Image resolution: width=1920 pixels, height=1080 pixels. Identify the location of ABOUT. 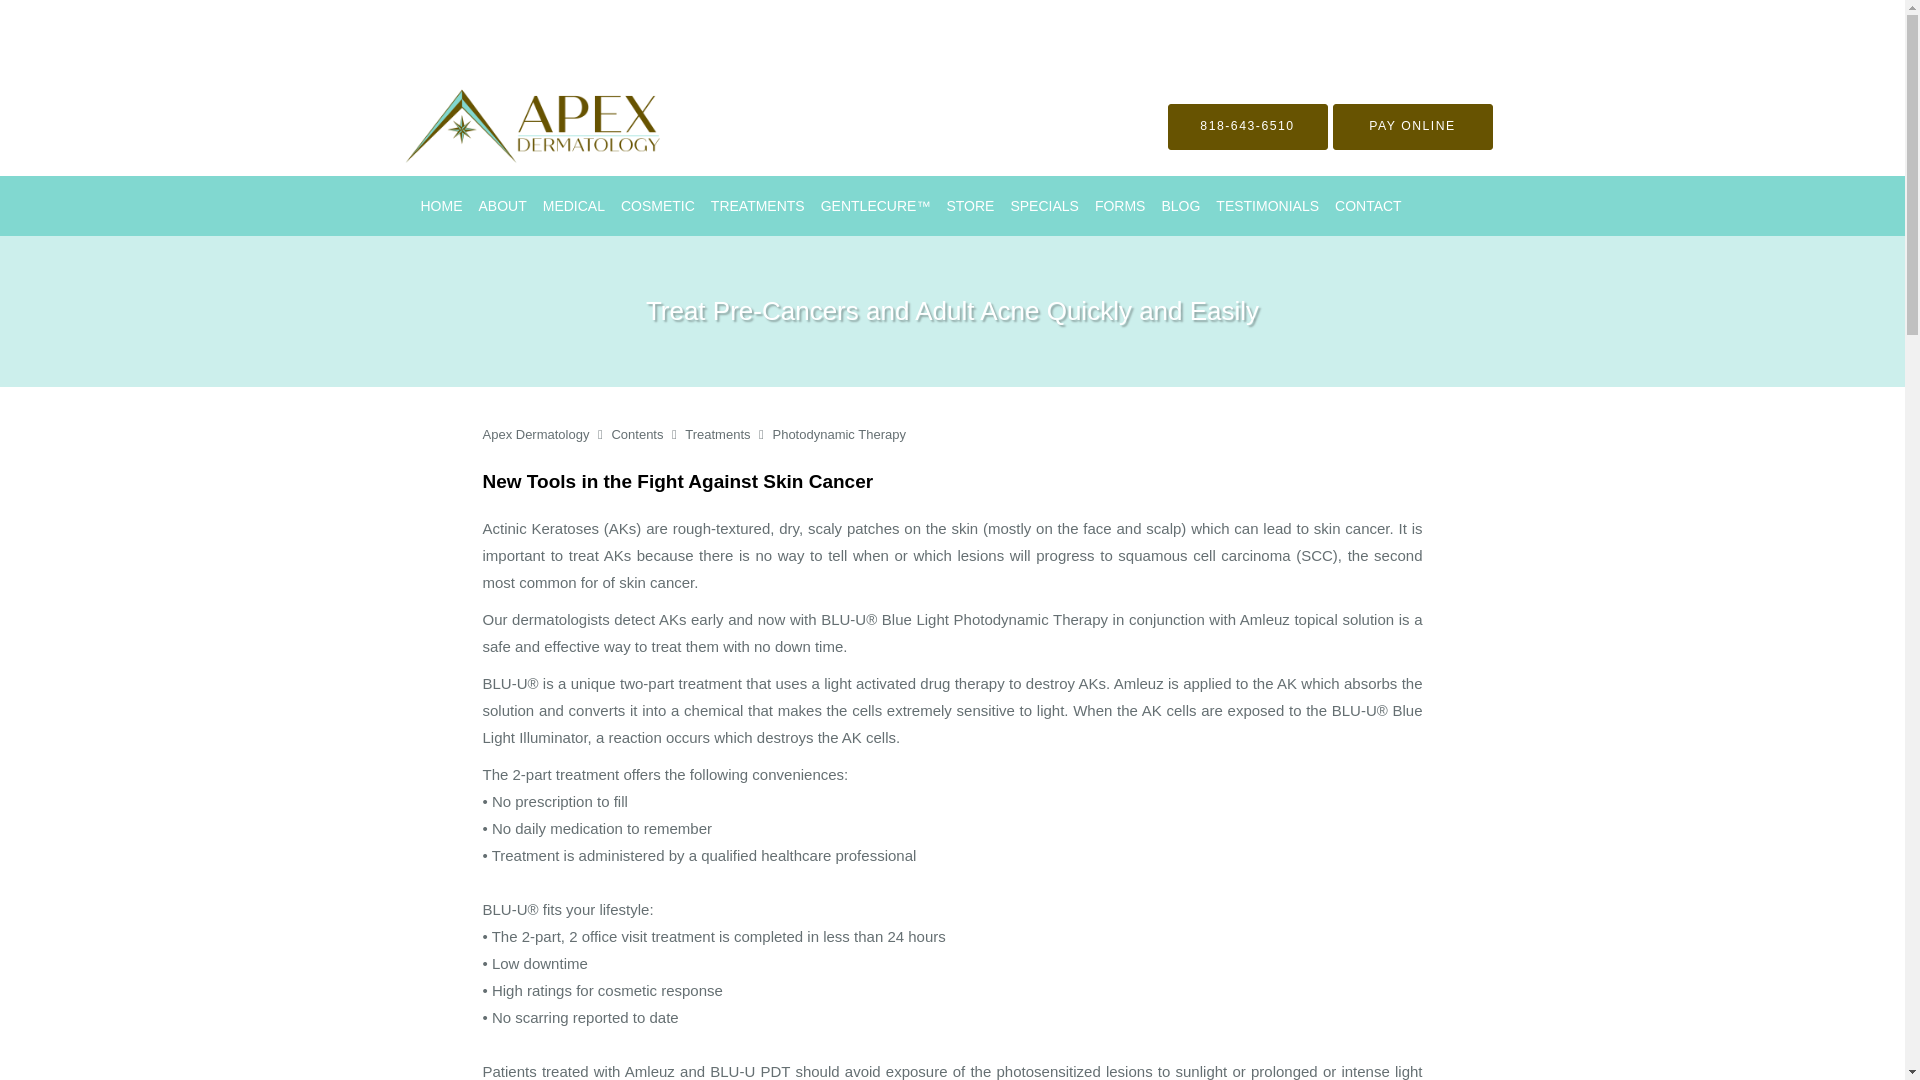
(502, 206).